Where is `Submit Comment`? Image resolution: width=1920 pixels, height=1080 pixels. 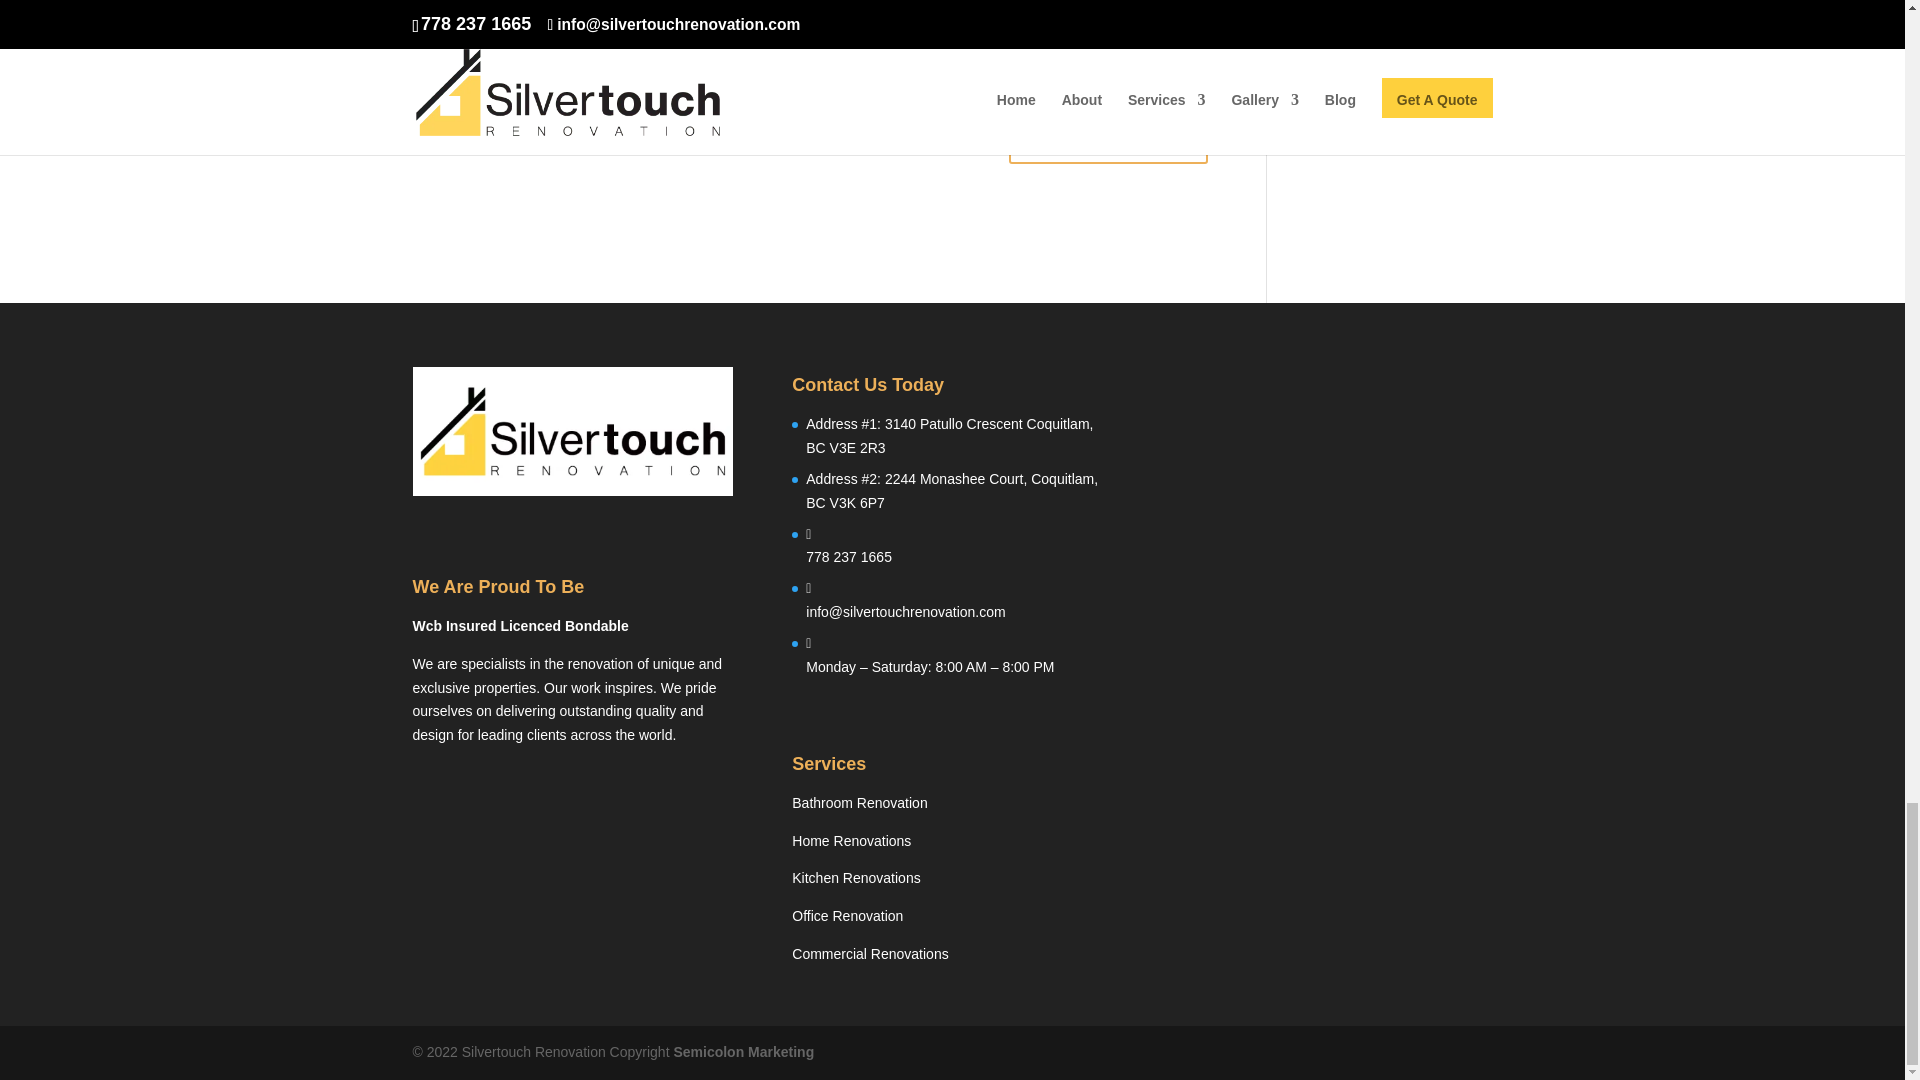
Submit Comment is located at coordinates (1108, 139).